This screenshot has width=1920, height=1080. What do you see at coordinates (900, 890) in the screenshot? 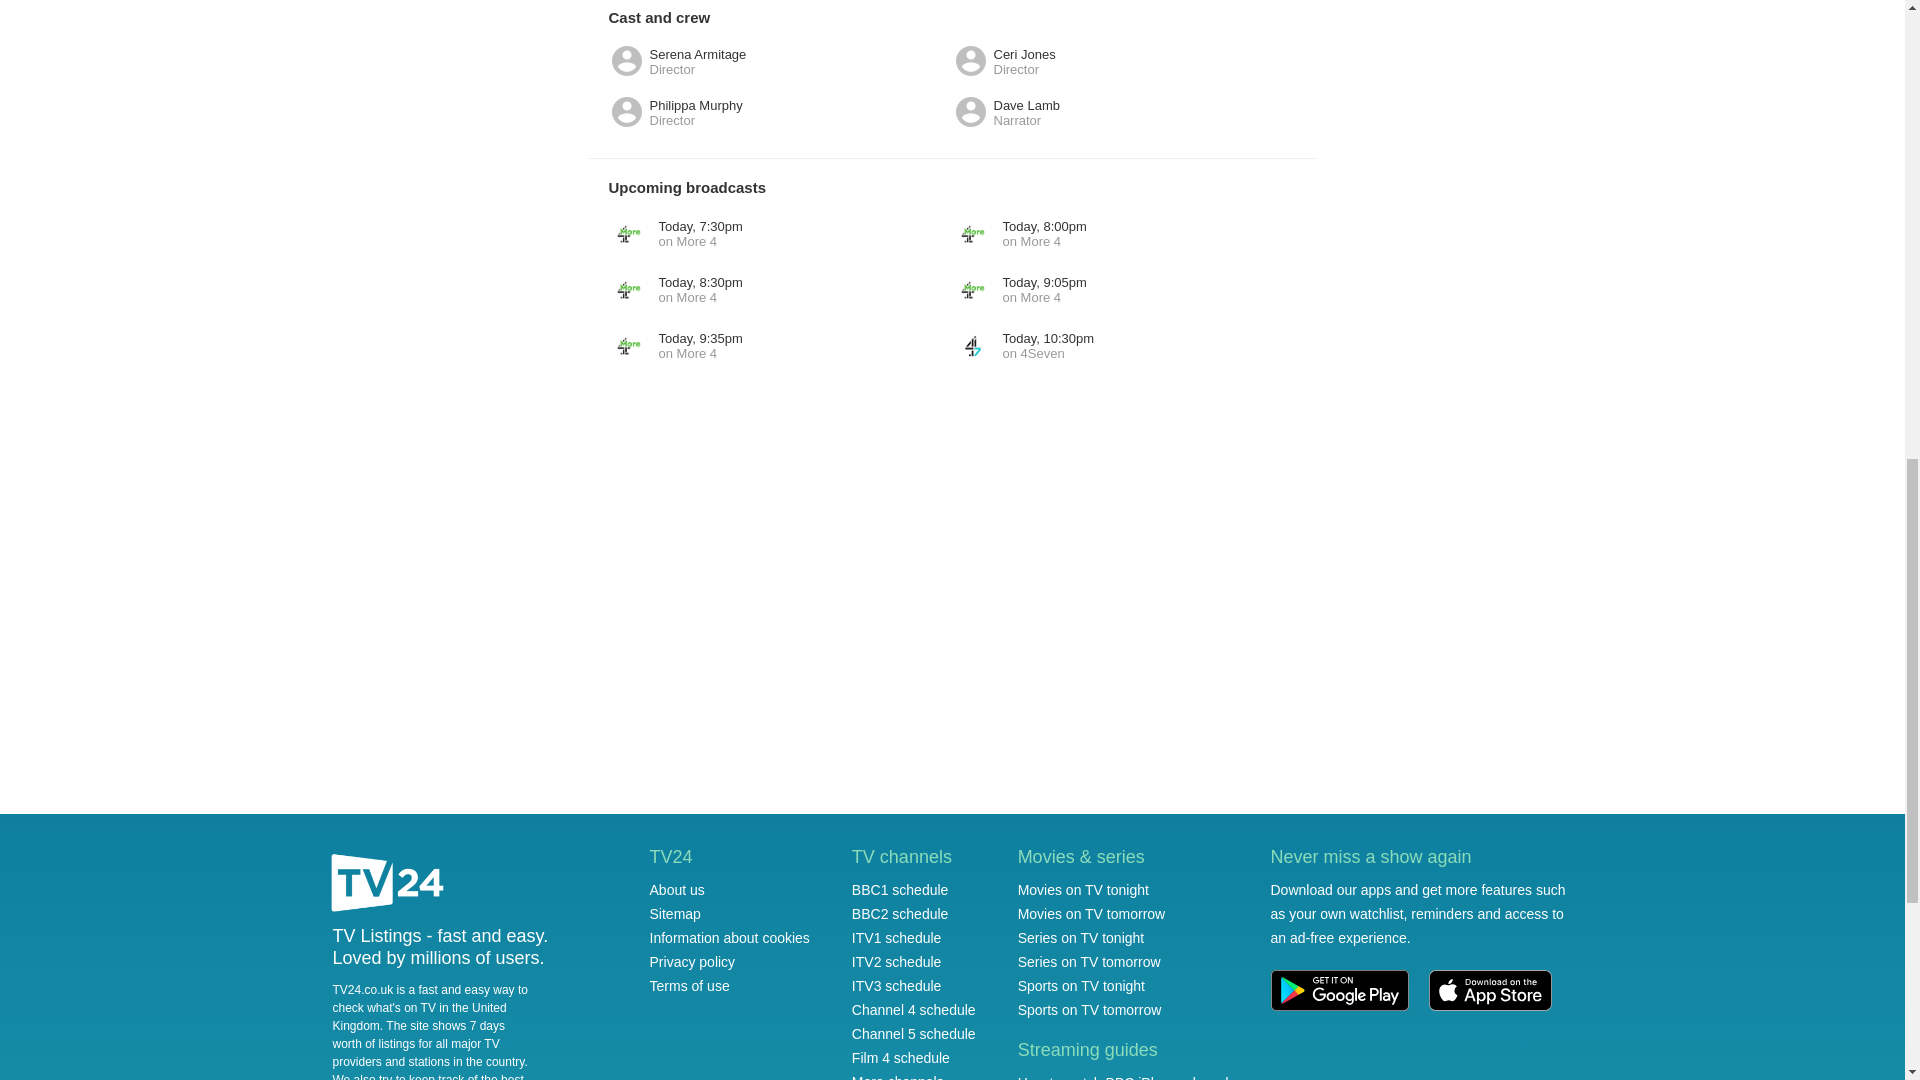
I see `Terms of use` at bounding box center [900, 890].